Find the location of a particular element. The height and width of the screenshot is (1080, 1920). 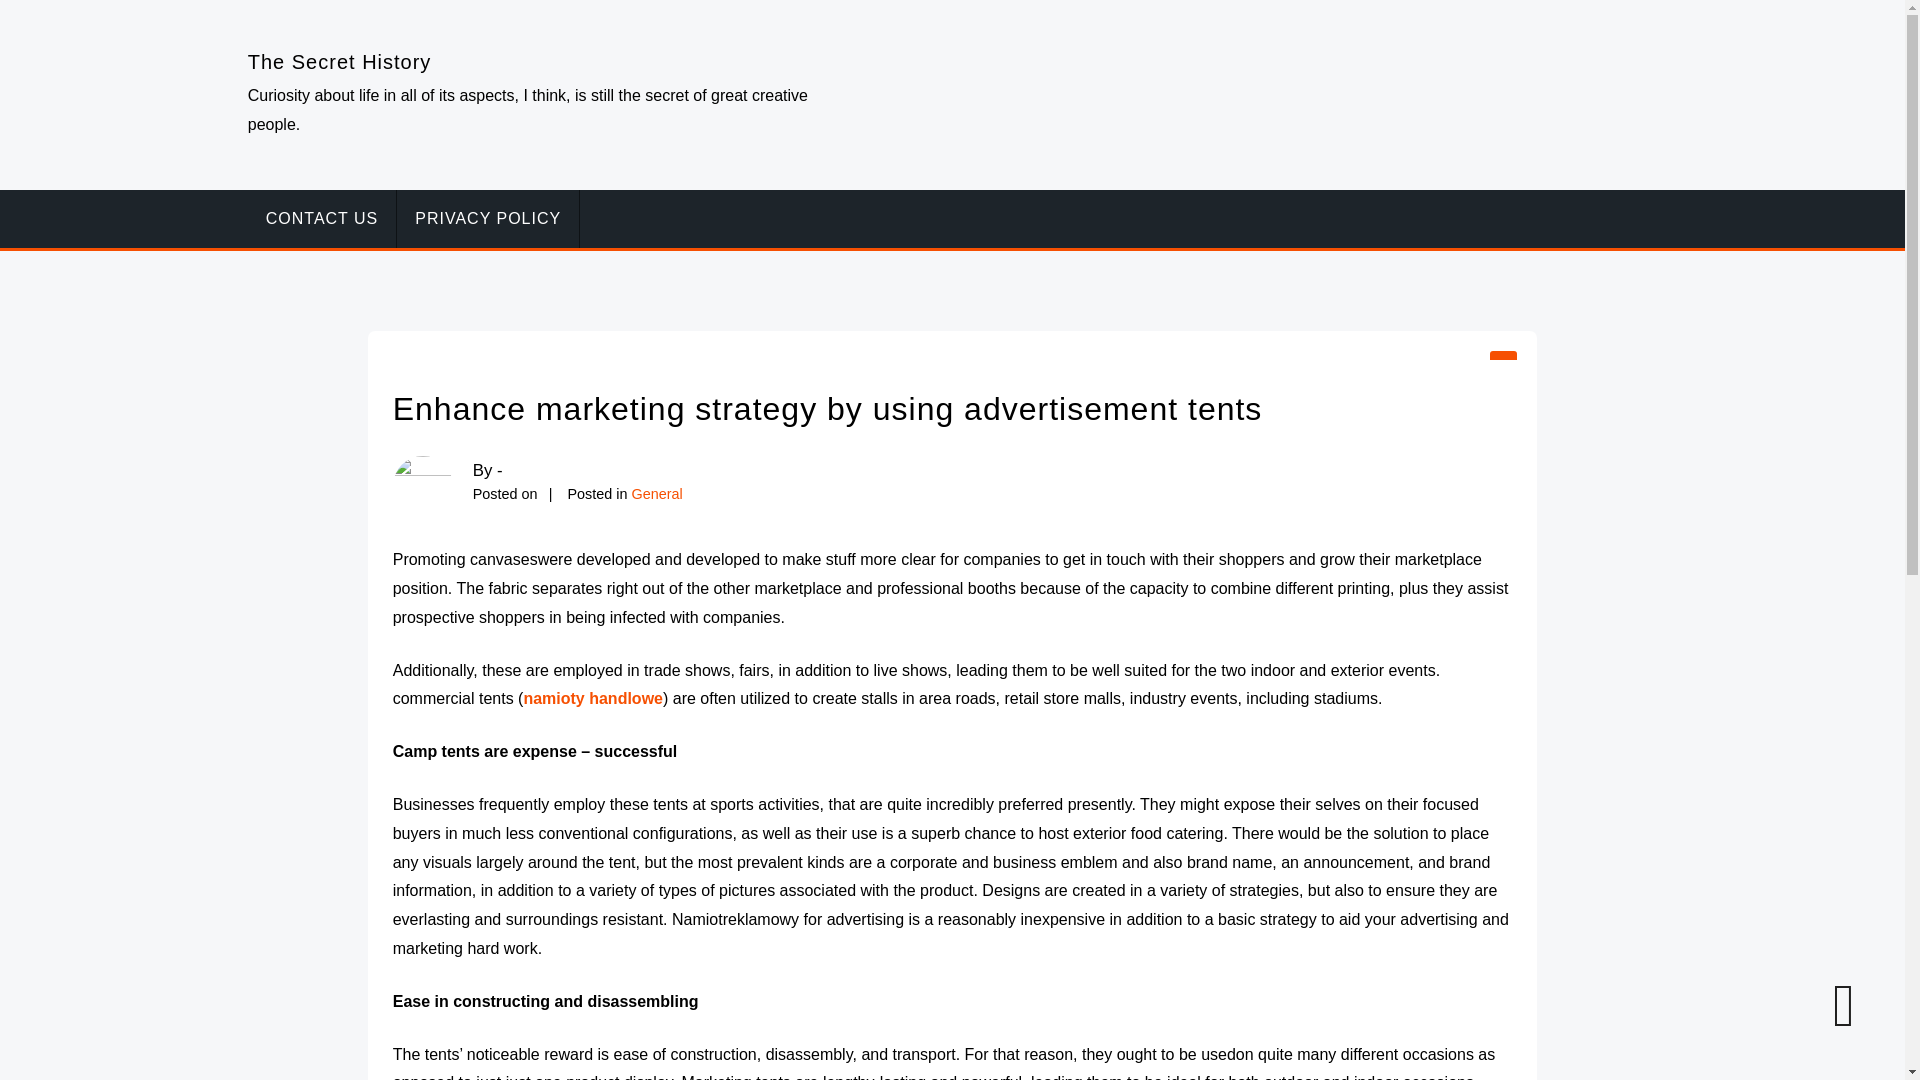

PRIVACY POLICY is located at coordinates (488, 219).